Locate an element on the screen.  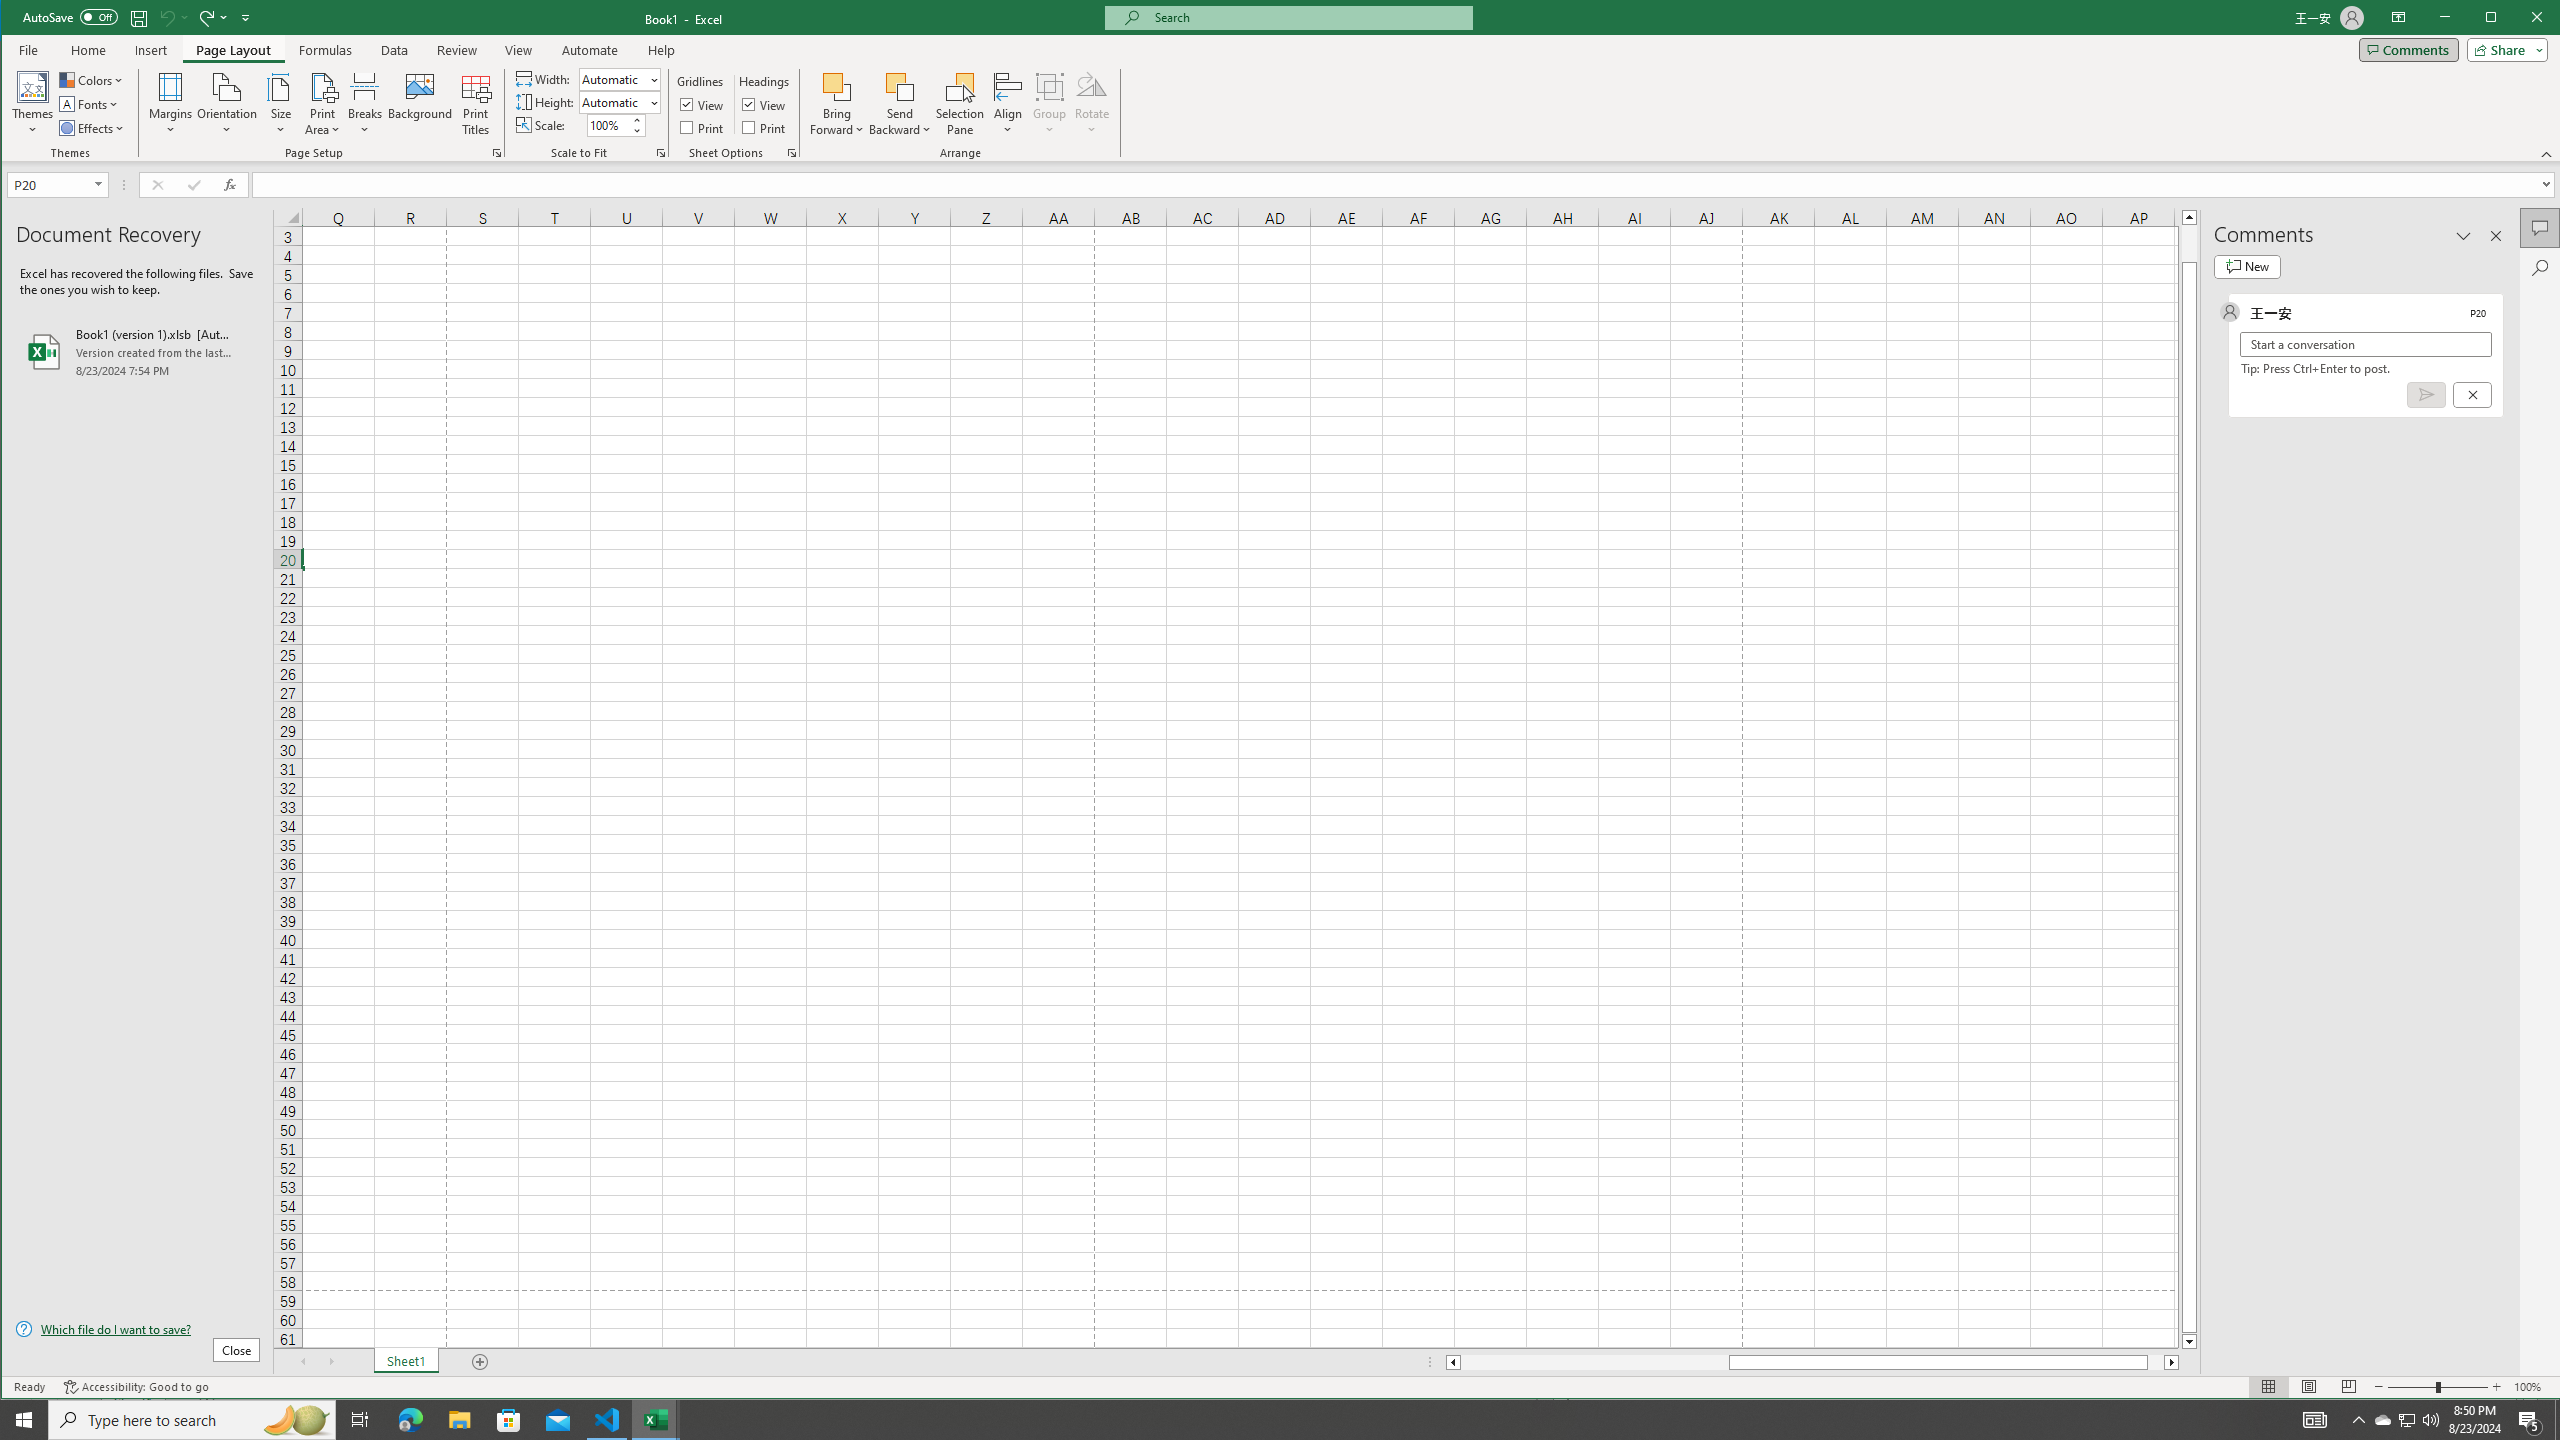
Width is located at coordinates (614, 80).